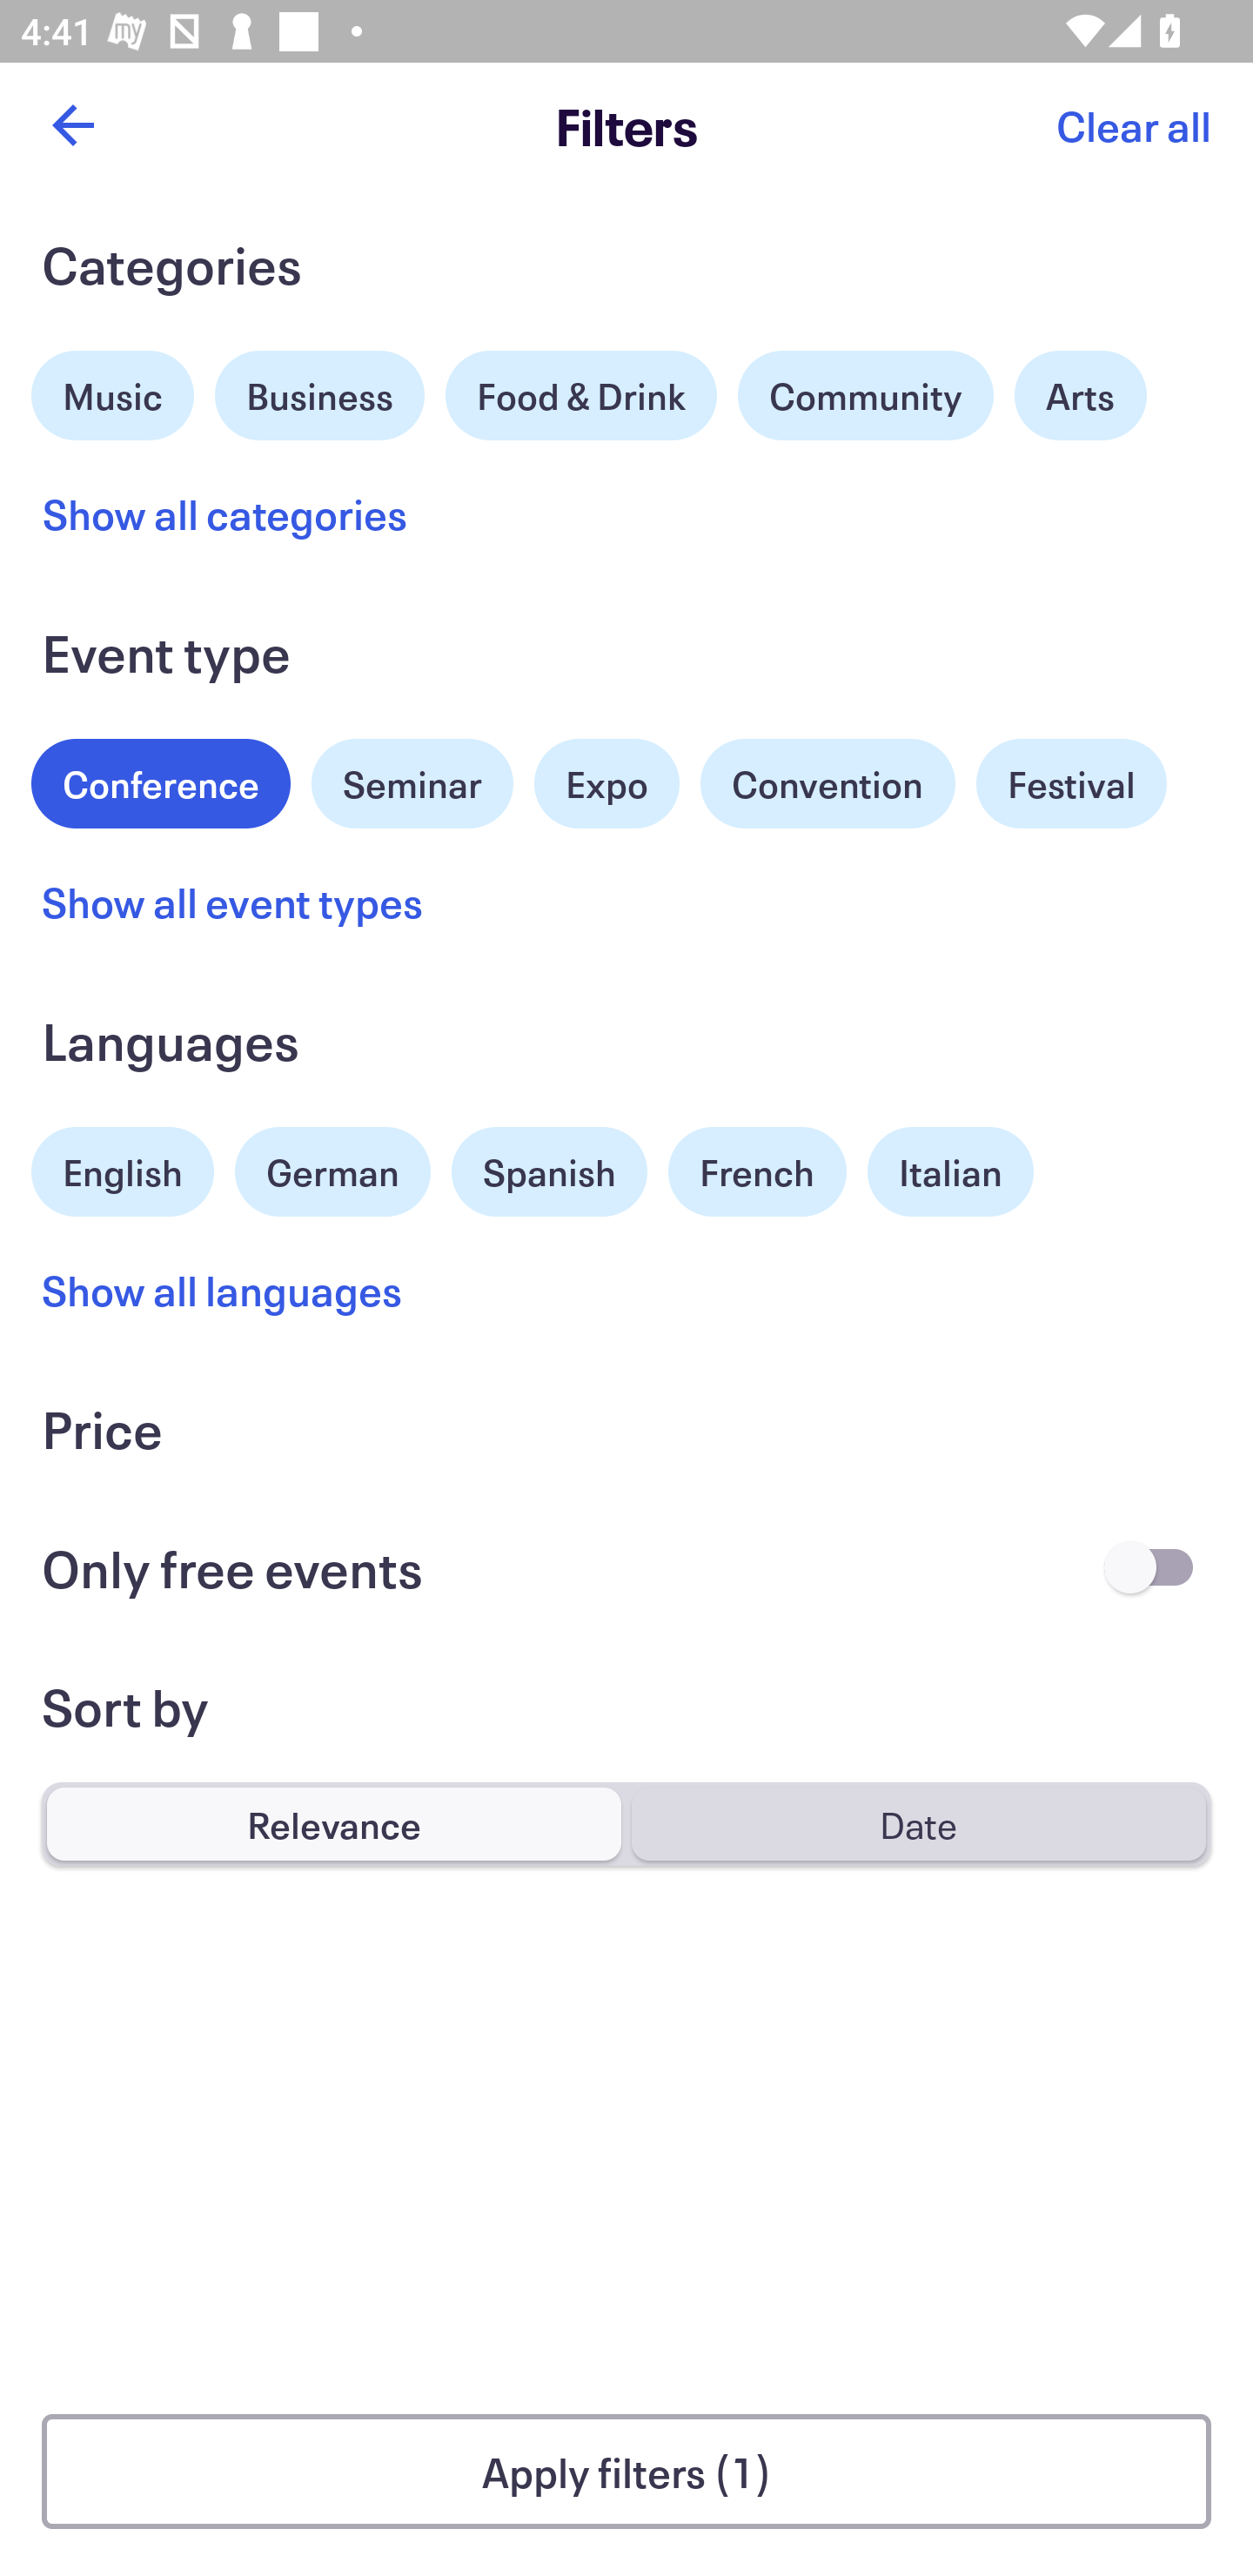 Image resolution: width=1253 pixels, height=2576 pixels. I want to click on Convention, so click(827, 783).